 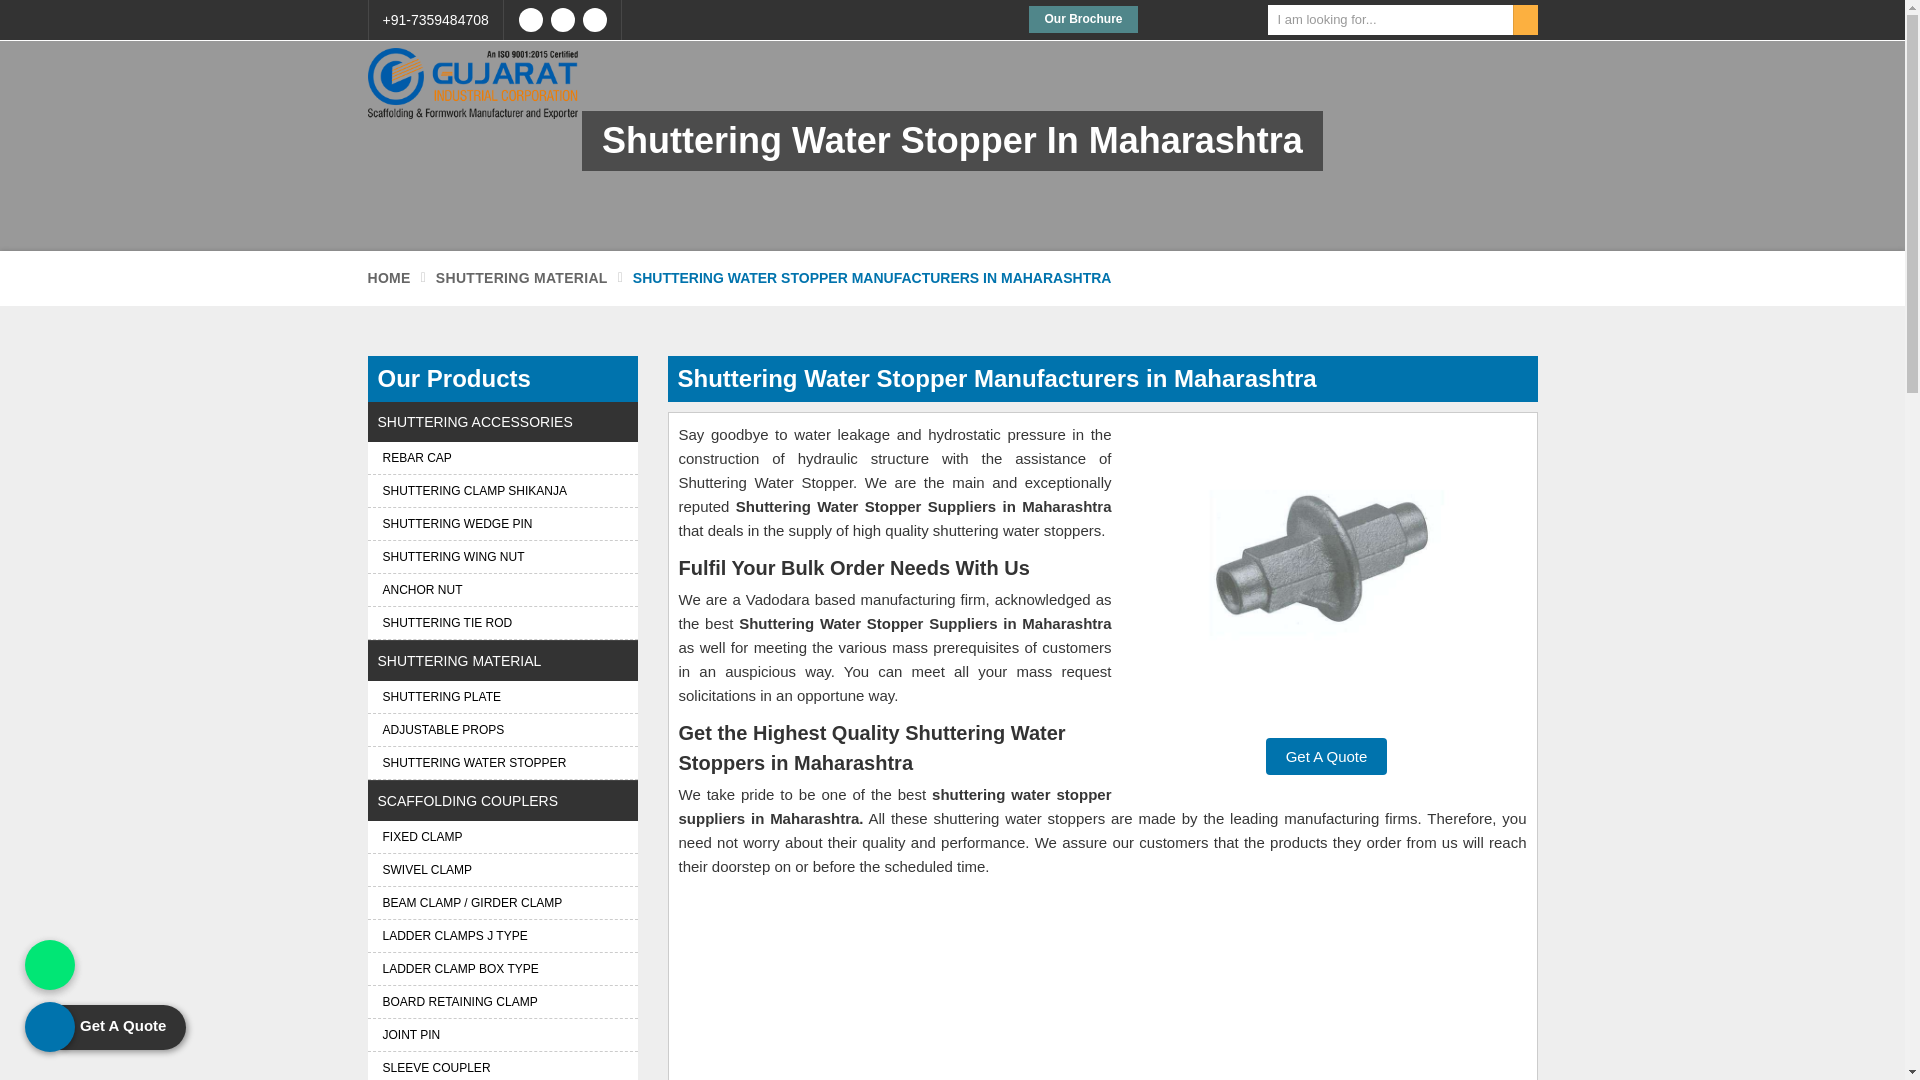 What do you see at coordinates (502, 936) in the screenshot?
I see `LADDER CLAMPS J TYPE` at bounding box center [502, 936].